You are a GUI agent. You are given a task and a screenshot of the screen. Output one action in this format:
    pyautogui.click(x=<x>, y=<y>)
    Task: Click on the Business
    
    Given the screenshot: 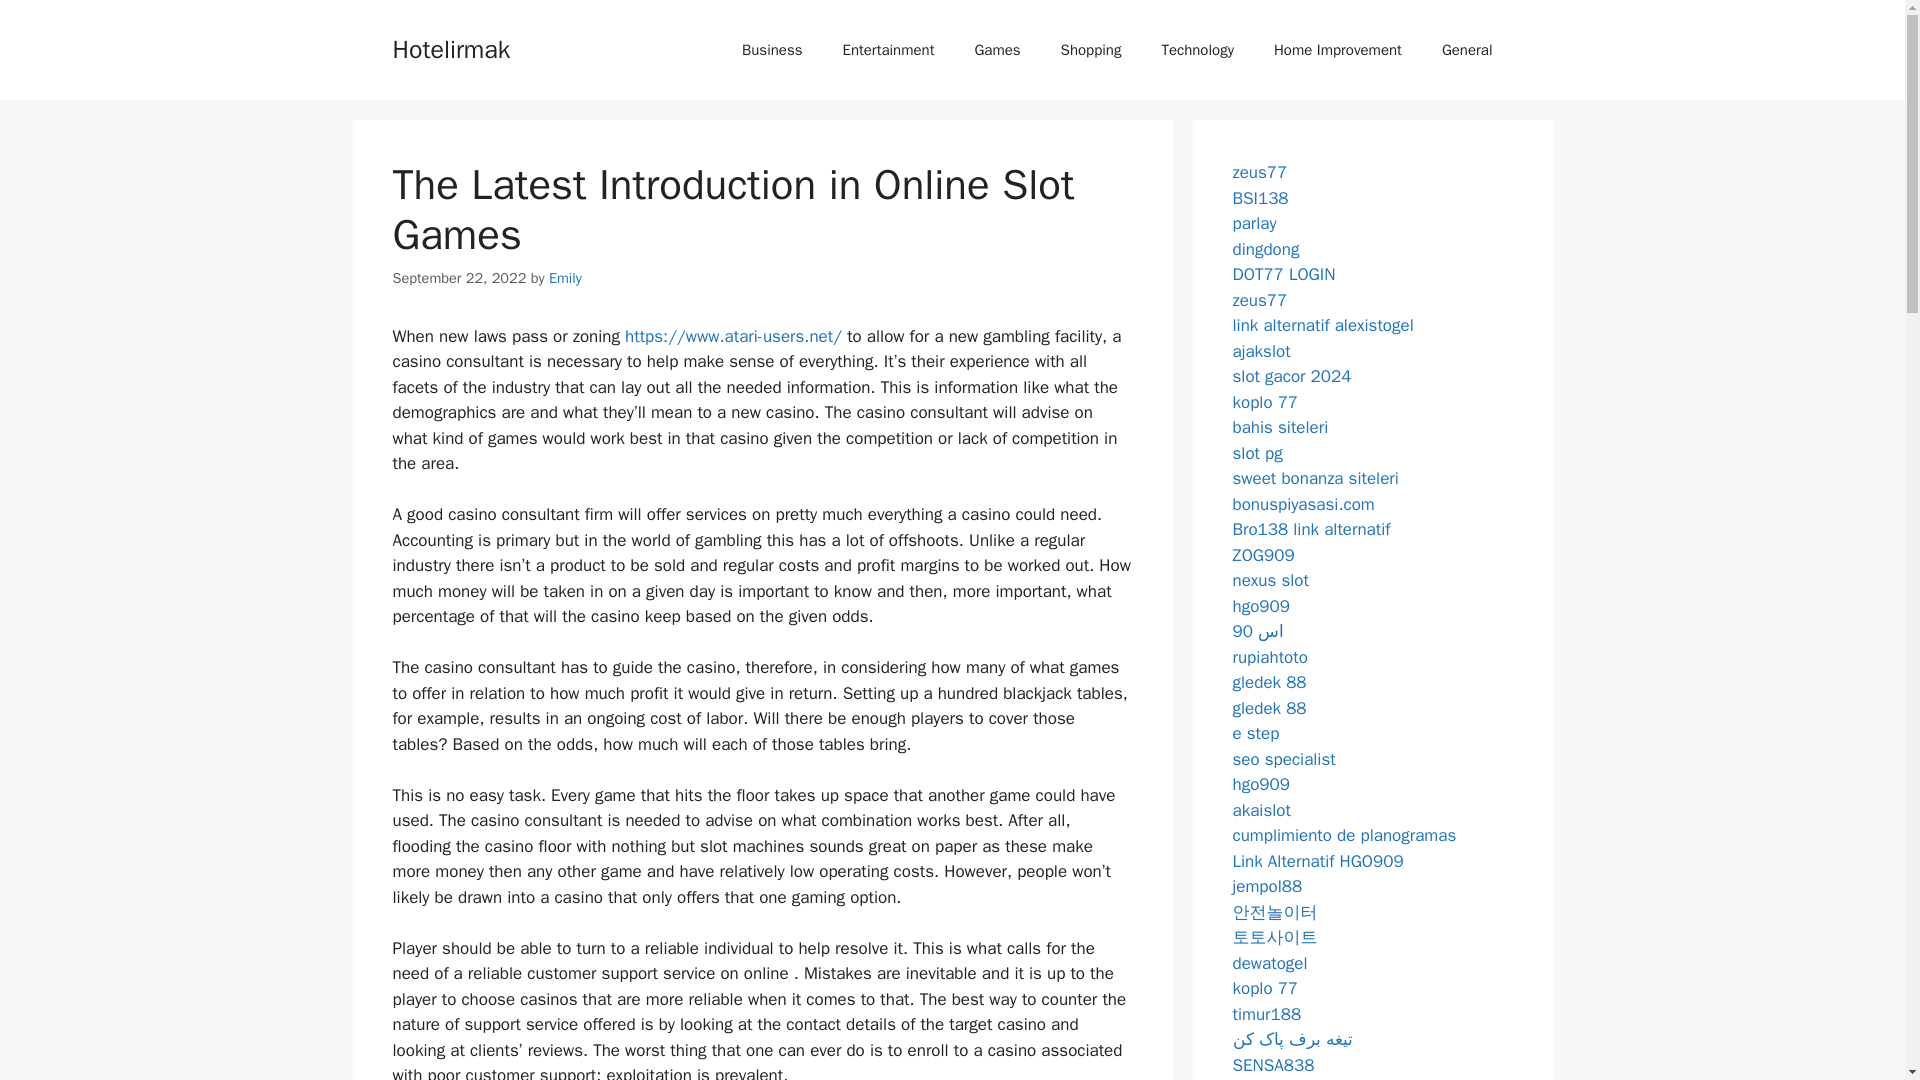 What is the action you would take?
    pyautogui.click(x=772, y=50)
    